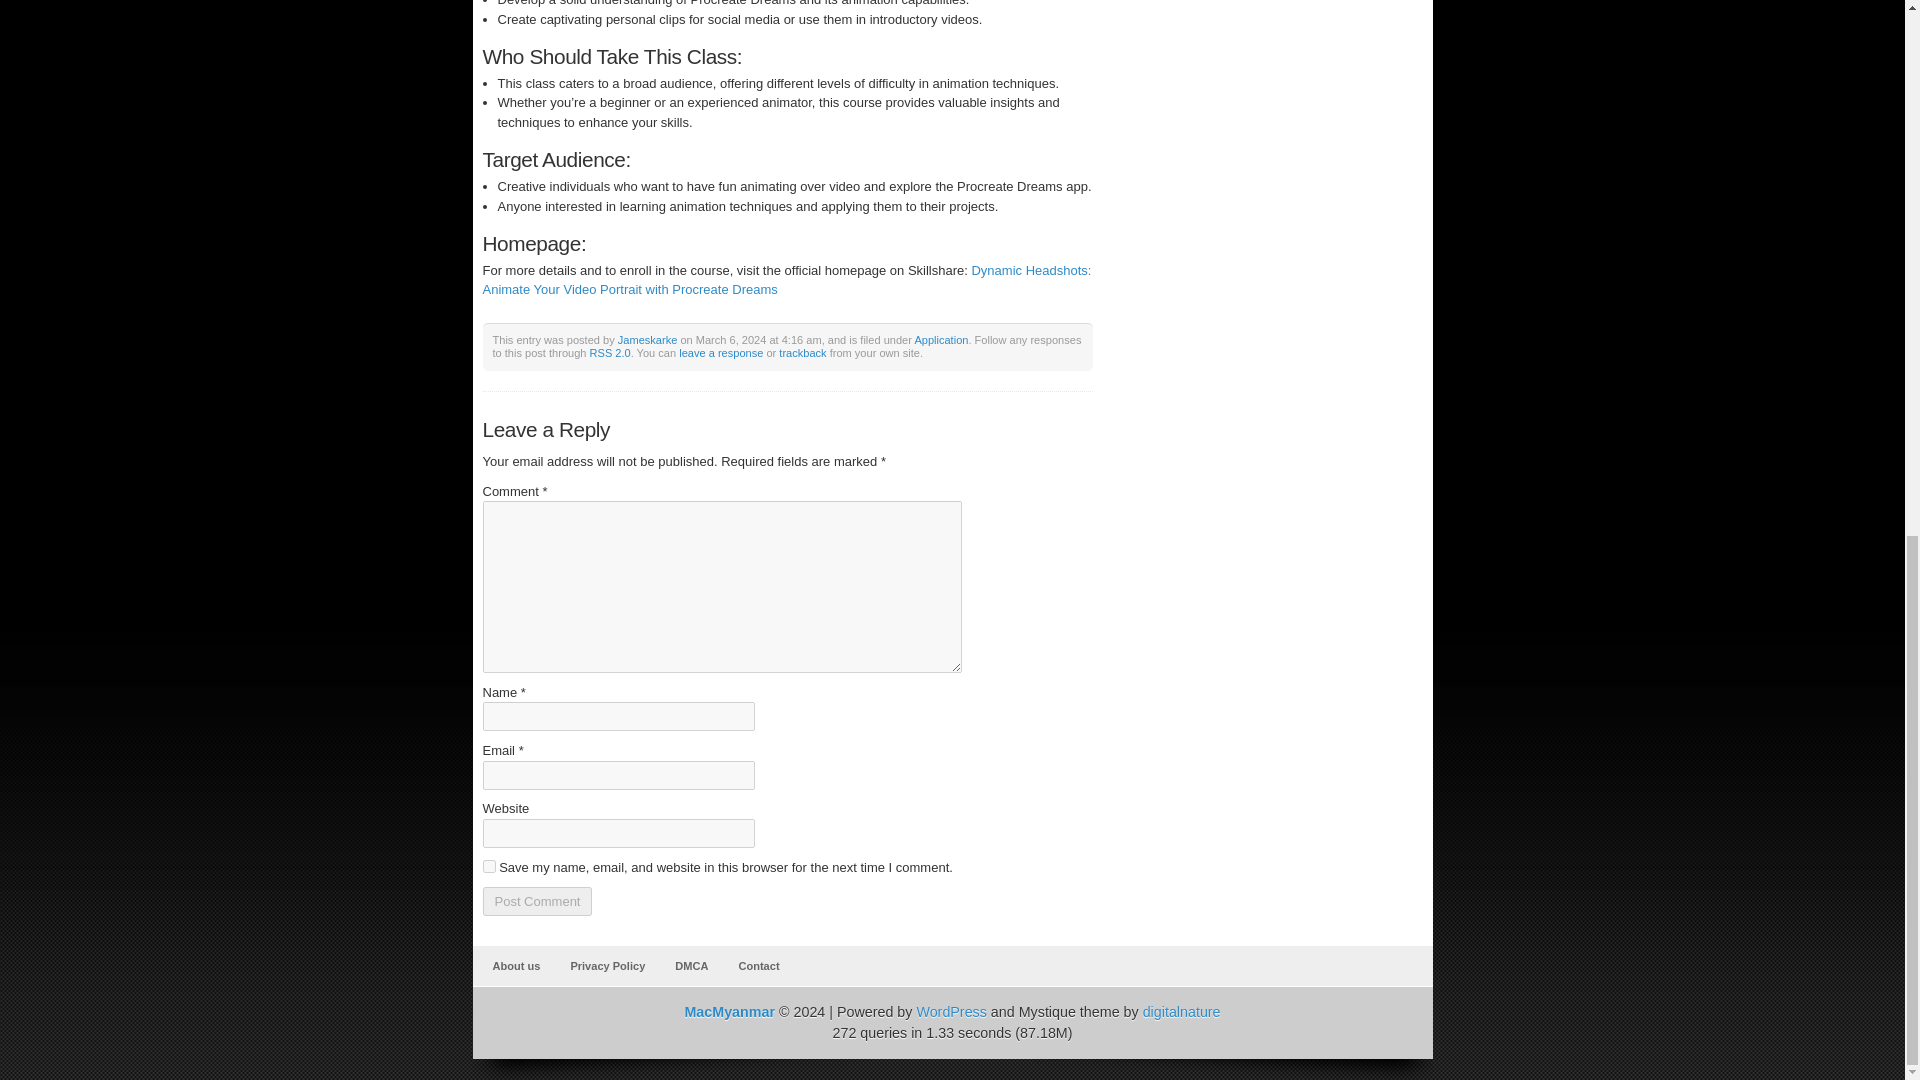  What do you see at coordinates (648, 339) in the screenshot?
I see `Jameskarke` at bounding box center [648, 339].